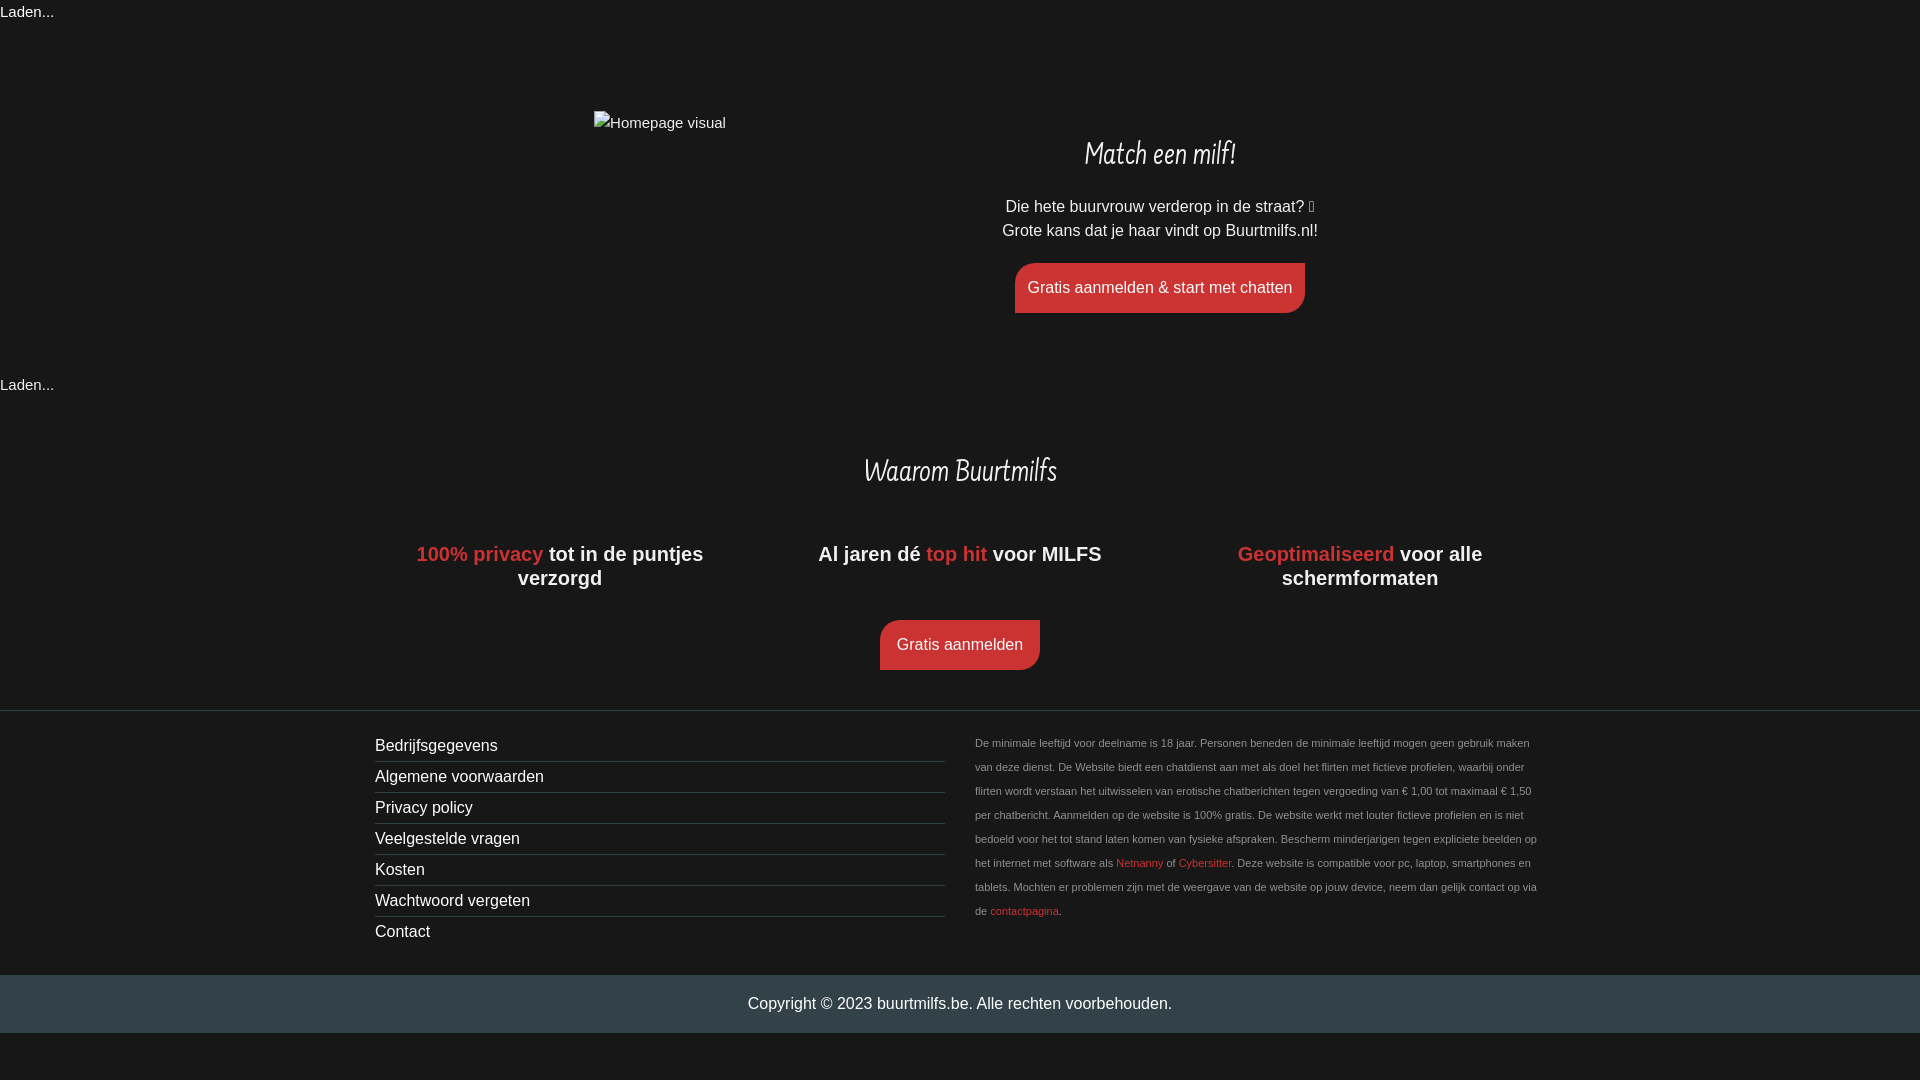 This screenshot has height=1080, width=1920. I want to click on contactpagina, so click(1024, 910).